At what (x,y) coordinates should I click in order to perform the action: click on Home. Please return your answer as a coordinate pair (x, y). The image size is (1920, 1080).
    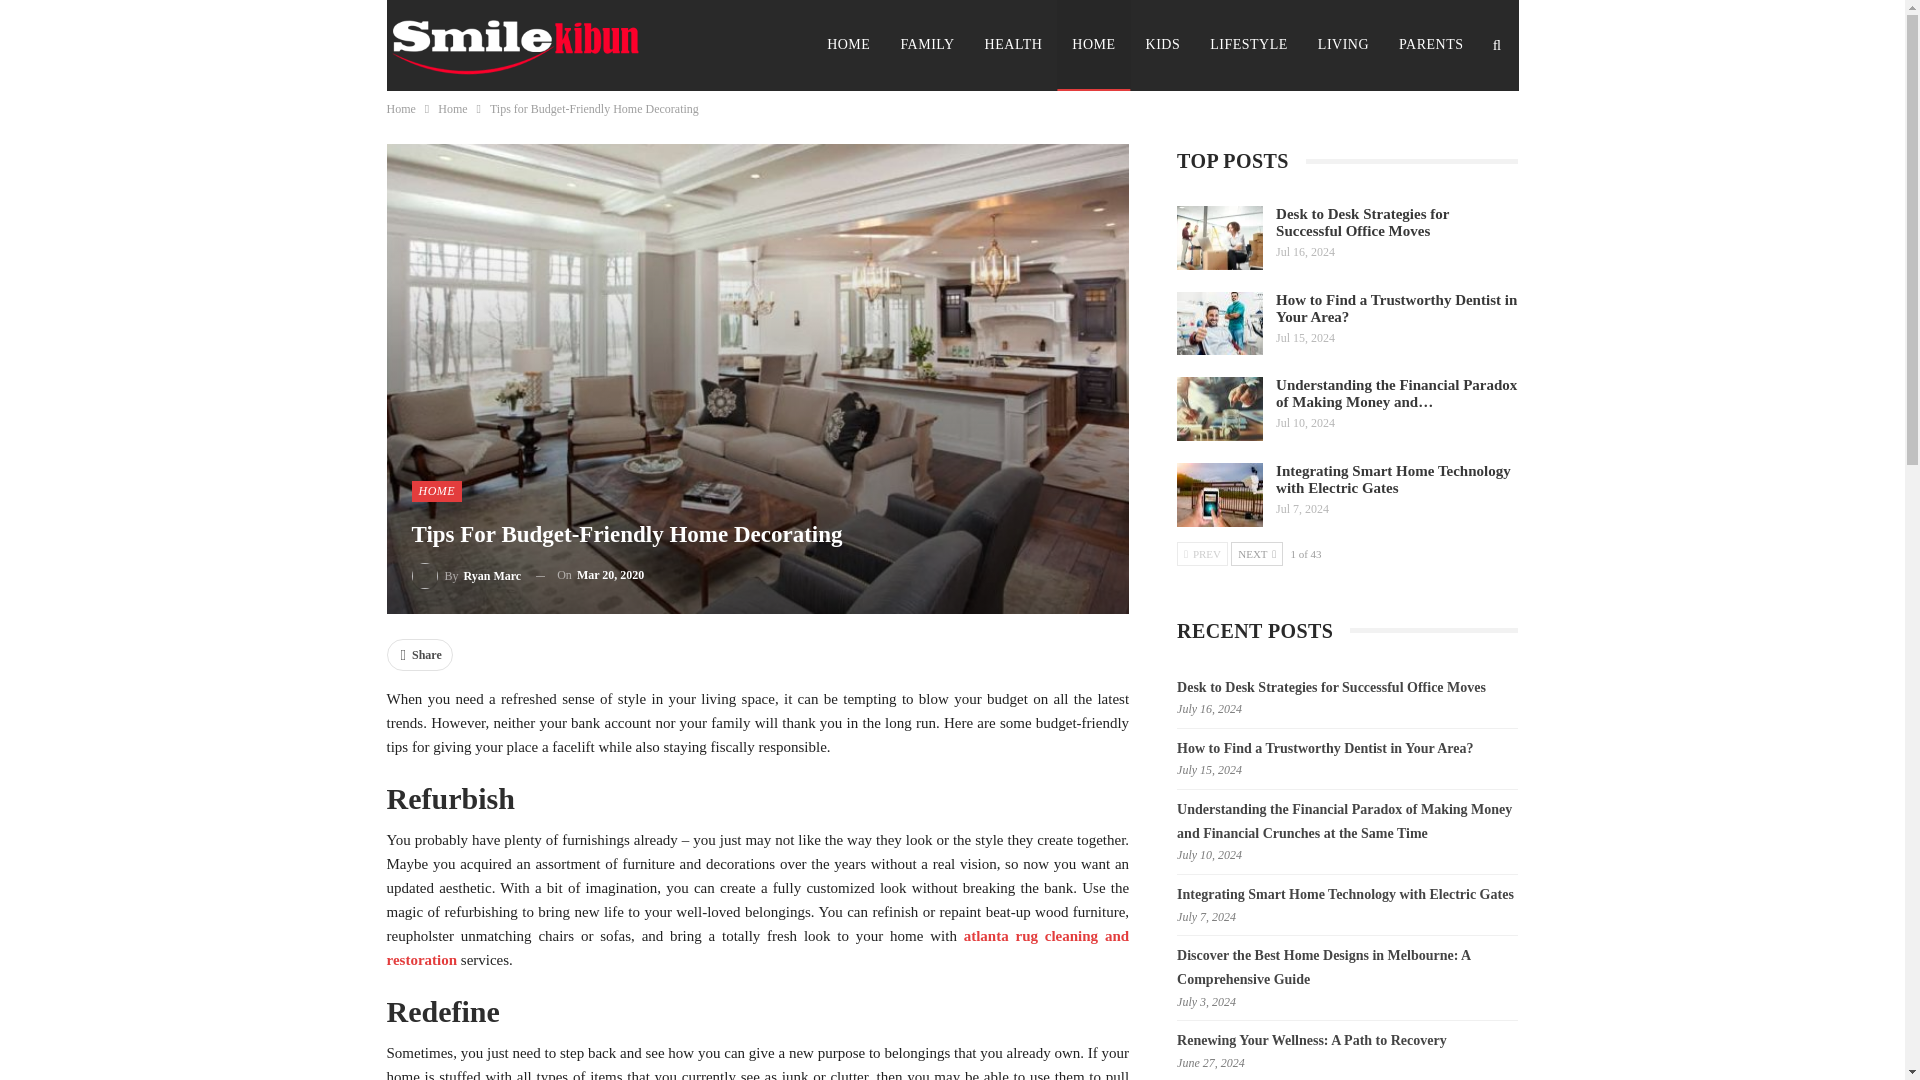
    Looking at the image, I should click on (452, 108).